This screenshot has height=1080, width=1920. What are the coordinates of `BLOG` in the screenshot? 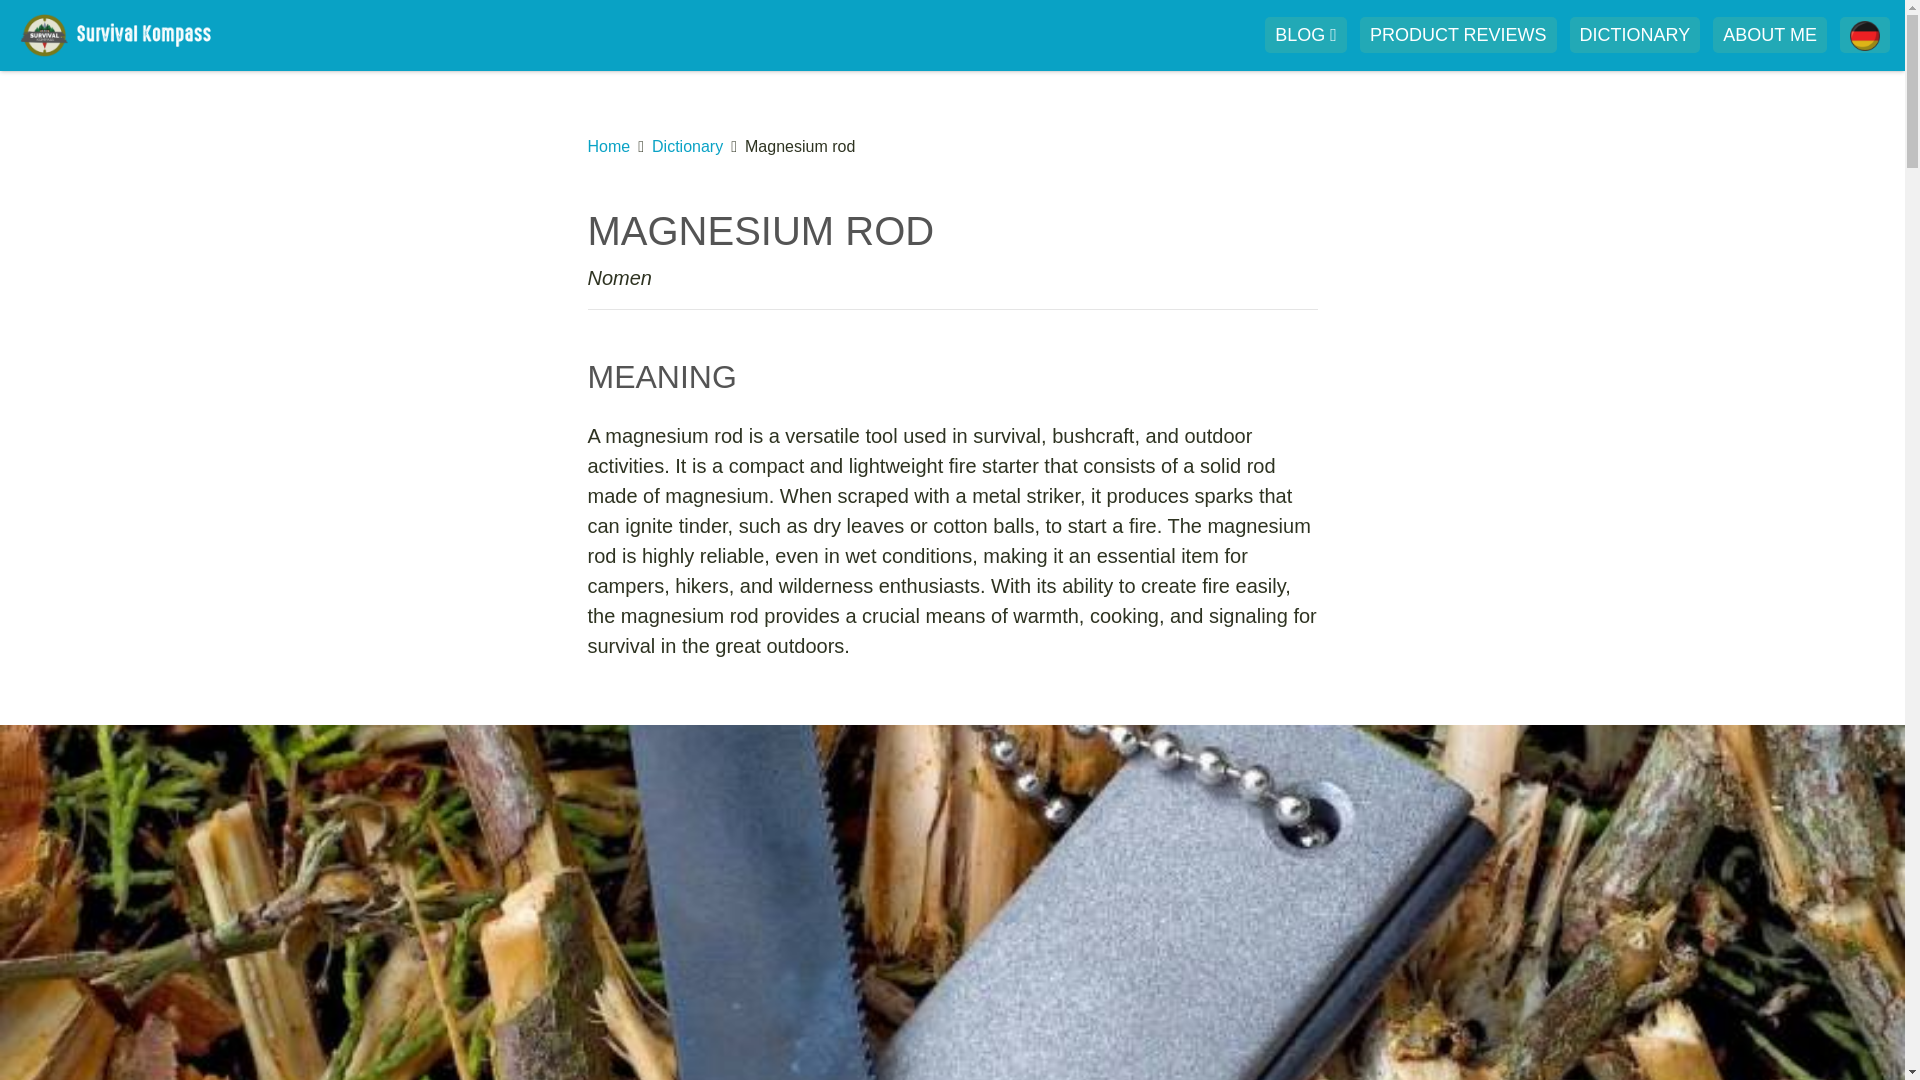 It's located at (1306, 34).